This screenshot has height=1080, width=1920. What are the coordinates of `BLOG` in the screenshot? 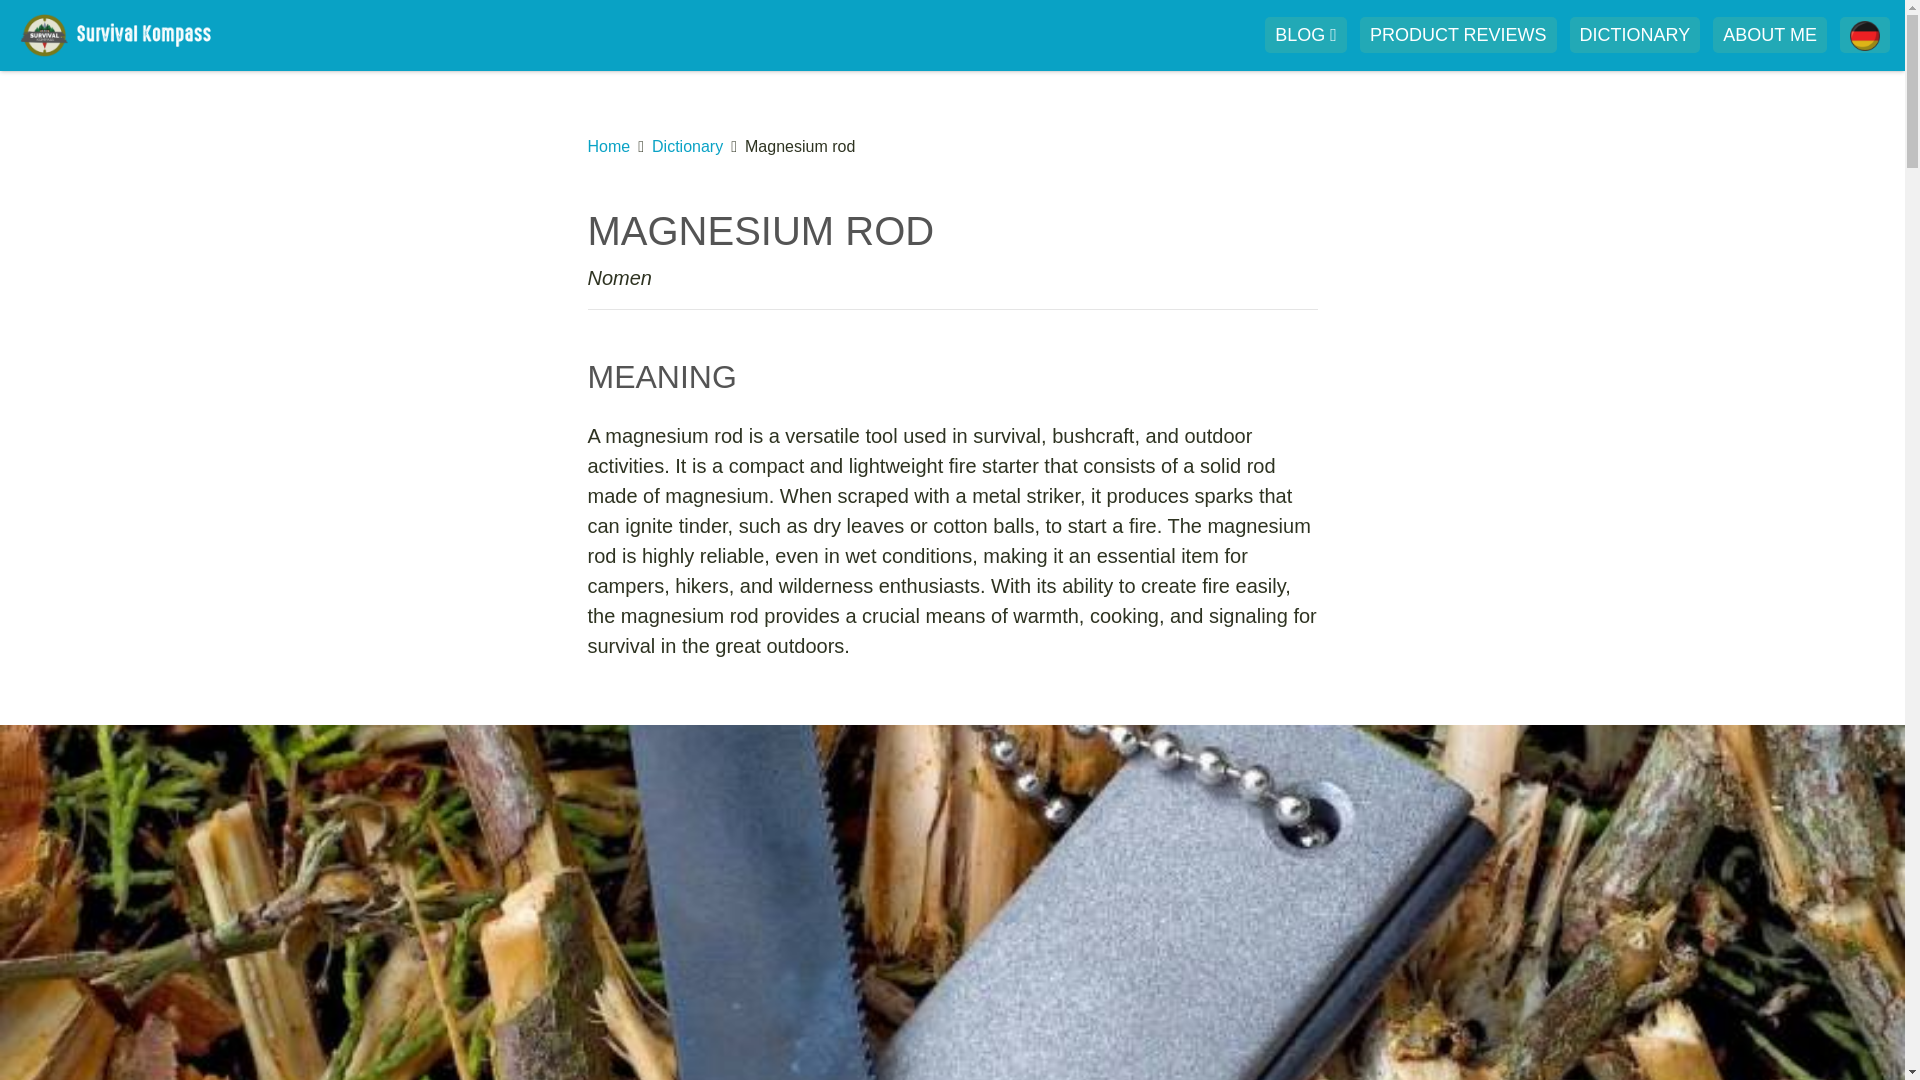 It's located at (1306, 34).